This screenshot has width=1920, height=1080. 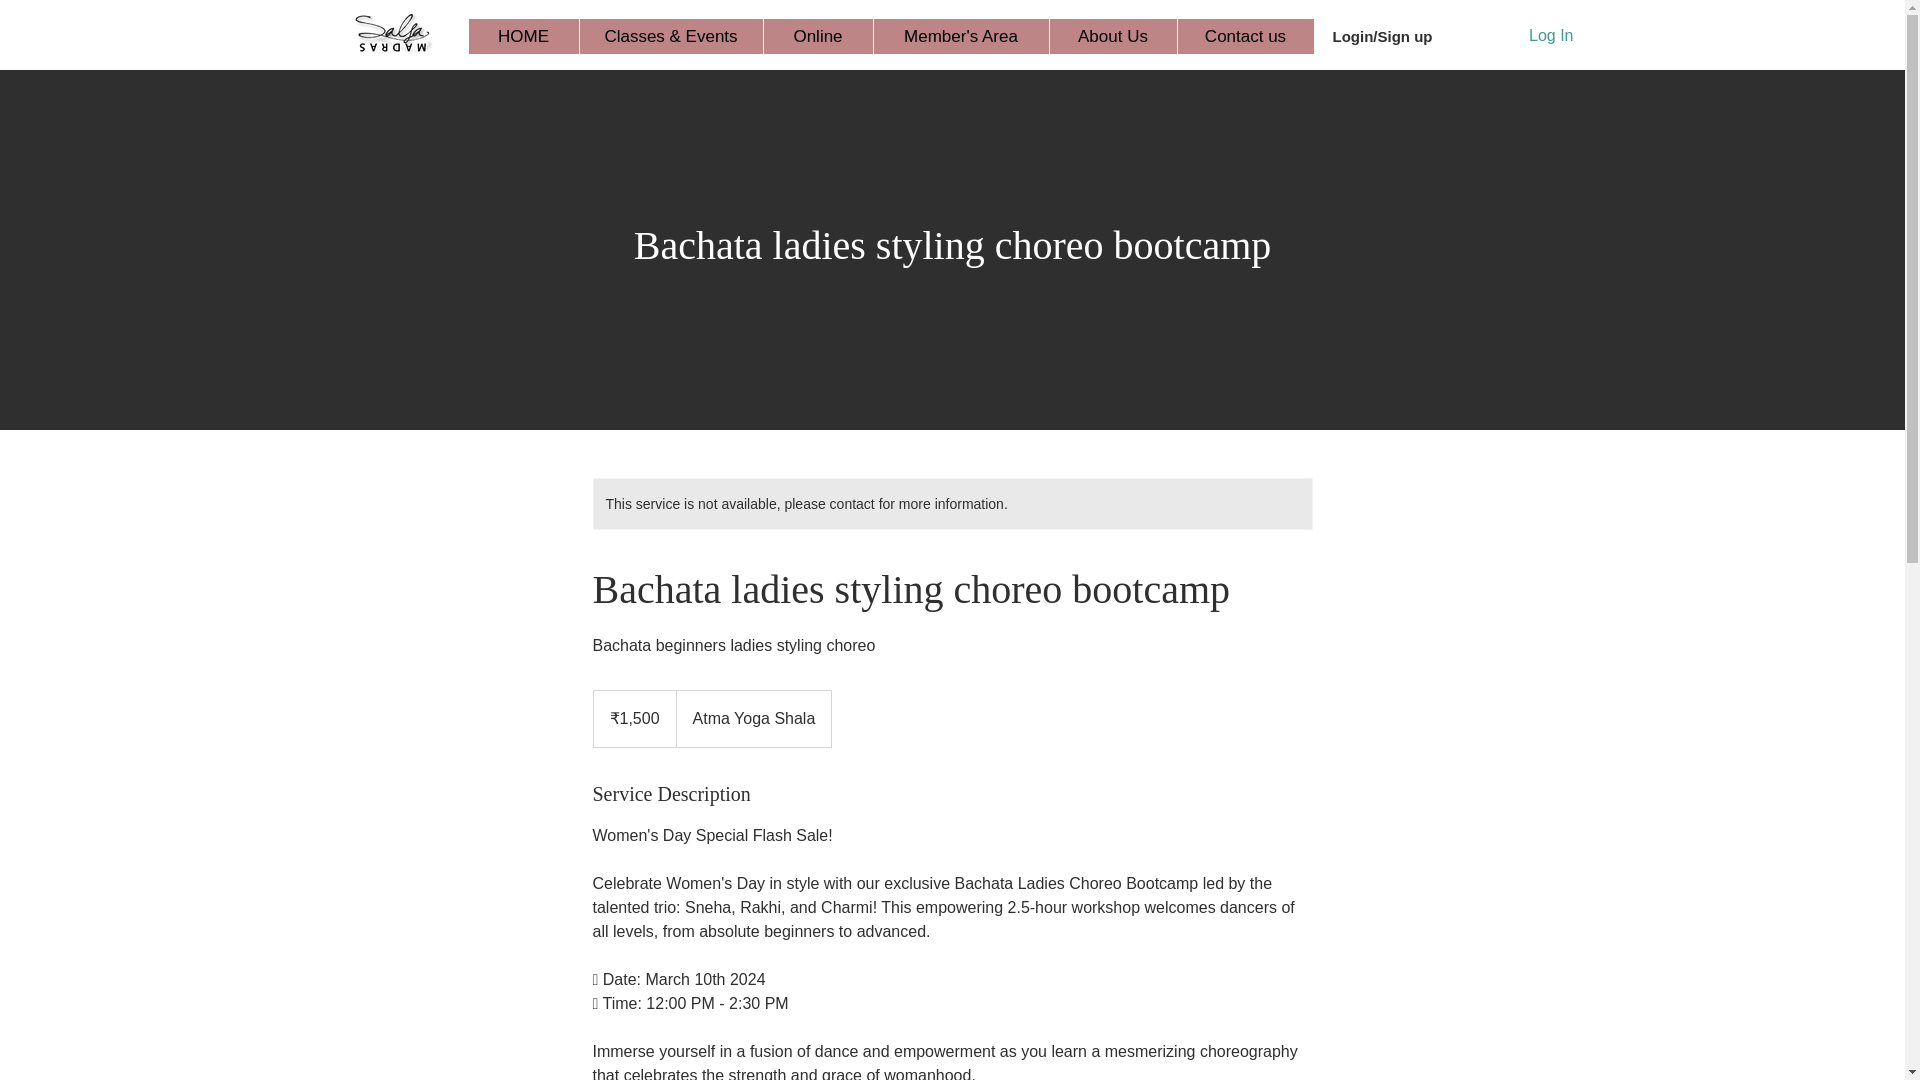 What do you see at coordinates (392, 33) in the screenshot?
I see `sm-42.png` at bounding box center [392, 33].